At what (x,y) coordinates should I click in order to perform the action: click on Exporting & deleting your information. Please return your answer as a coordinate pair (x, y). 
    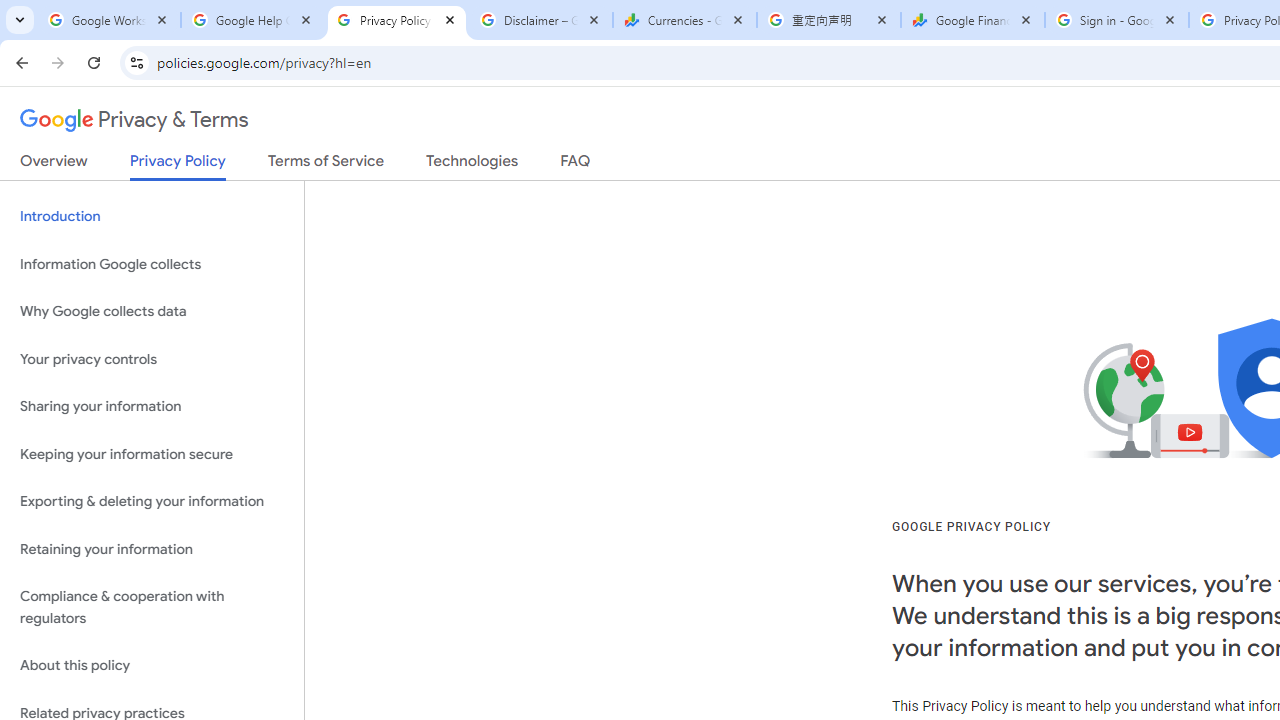
    Looking at the image, I should click on (152, 502).